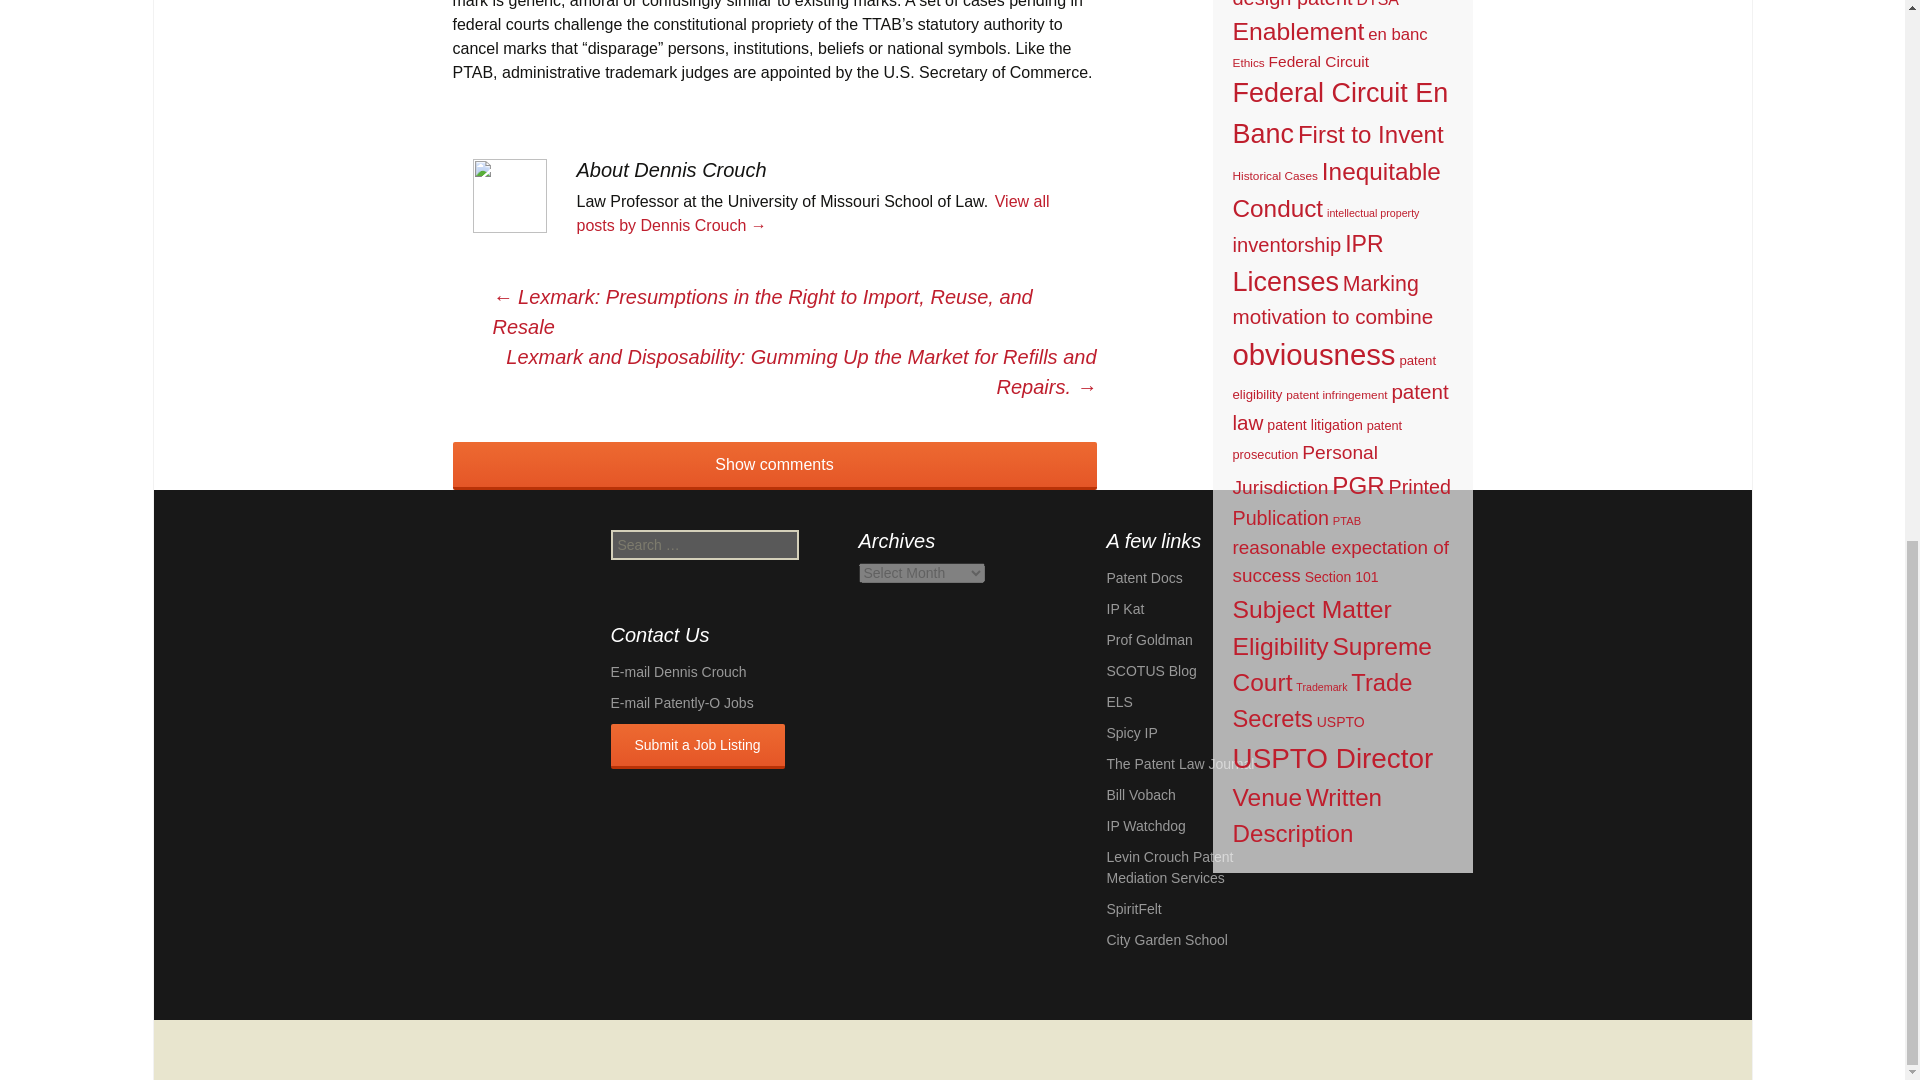  Describe the element at coordinates (774, 466) in the screenshot. I see `Show comments` at that location.